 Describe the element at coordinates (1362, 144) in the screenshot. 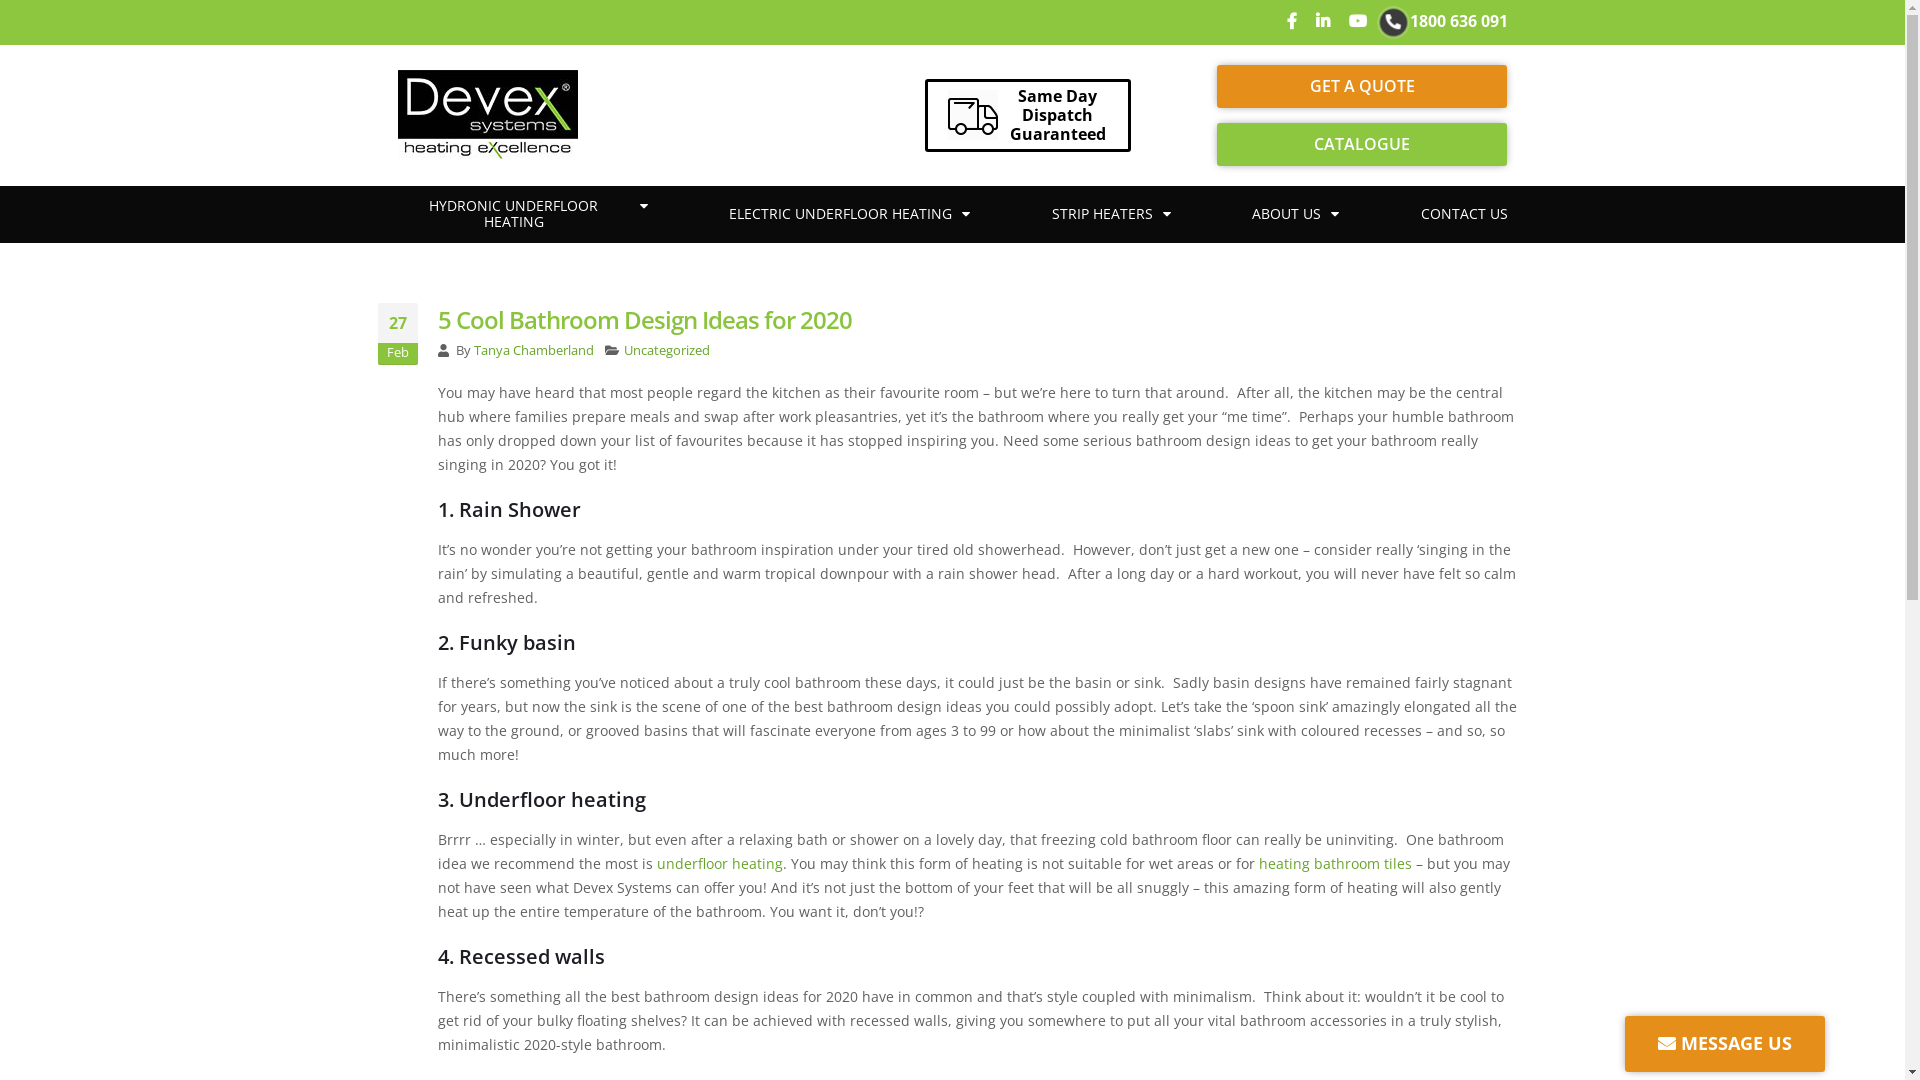

I see `CATALOGUE` at that location.